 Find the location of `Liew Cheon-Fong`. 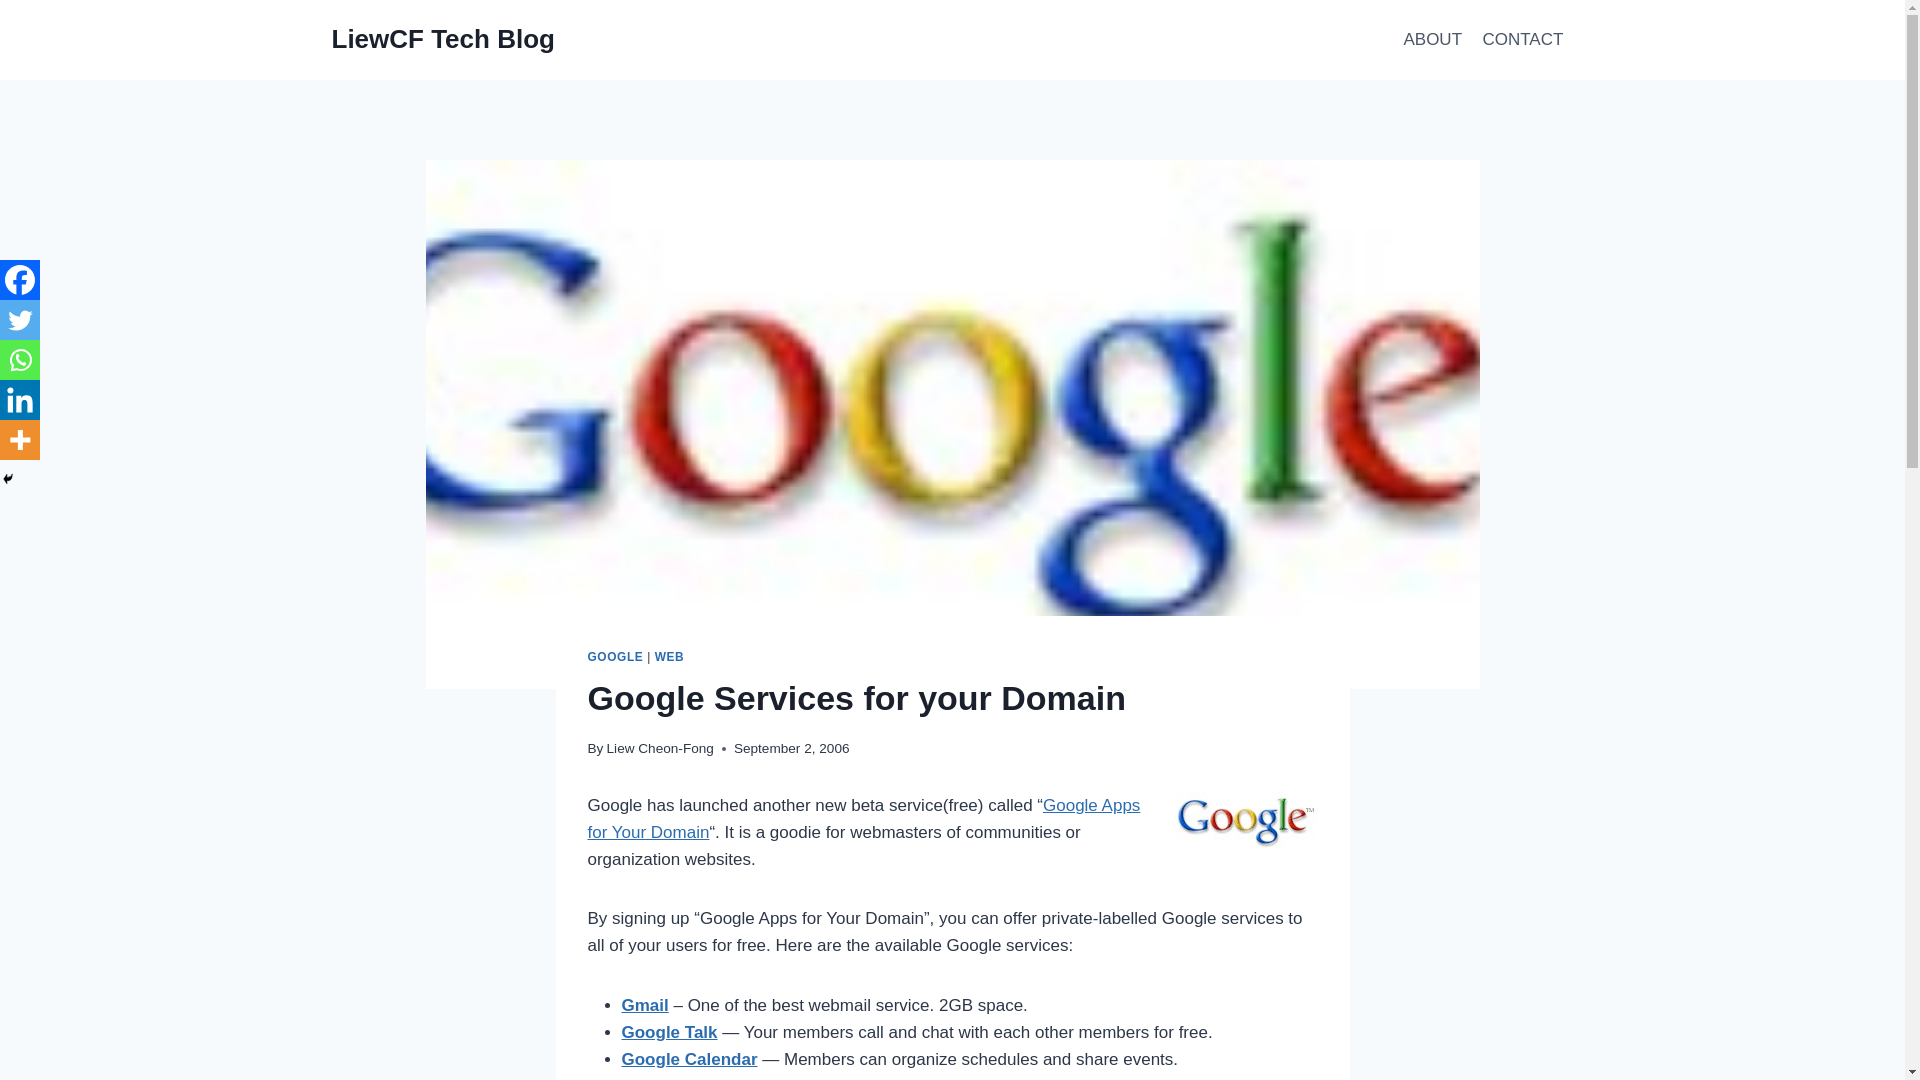

Liew Cheon-Fong is located at coordinates (660, 748).